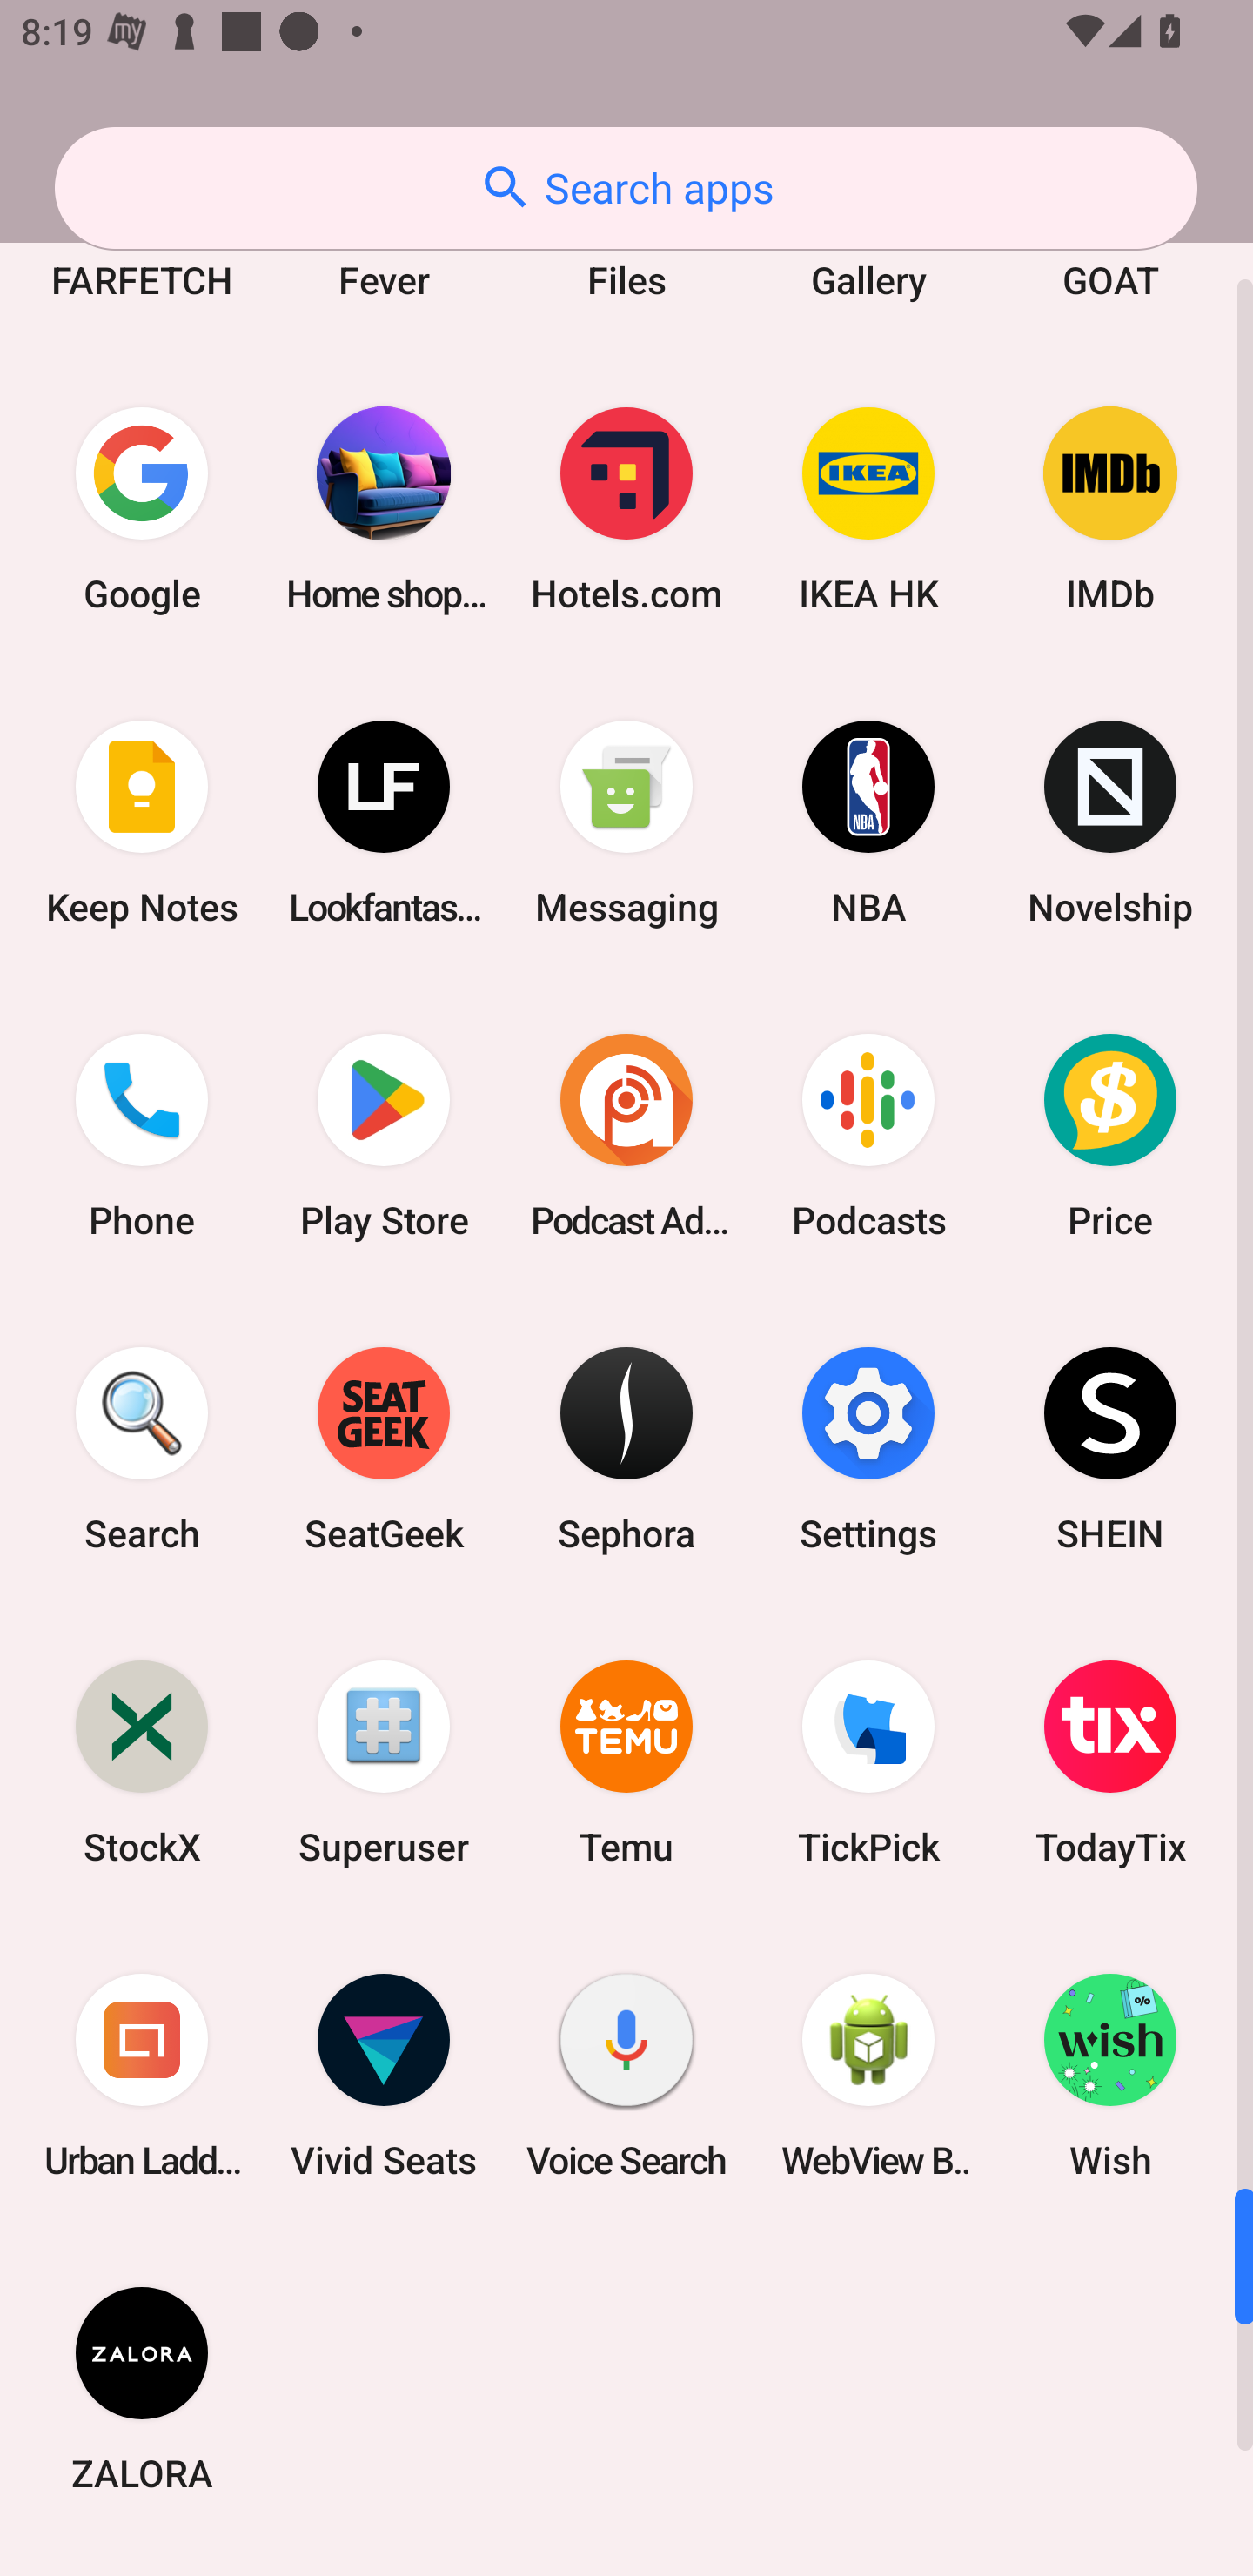 This screenshot has width=1253, height=2576. I want to click on Settings, so click(868, 1448).